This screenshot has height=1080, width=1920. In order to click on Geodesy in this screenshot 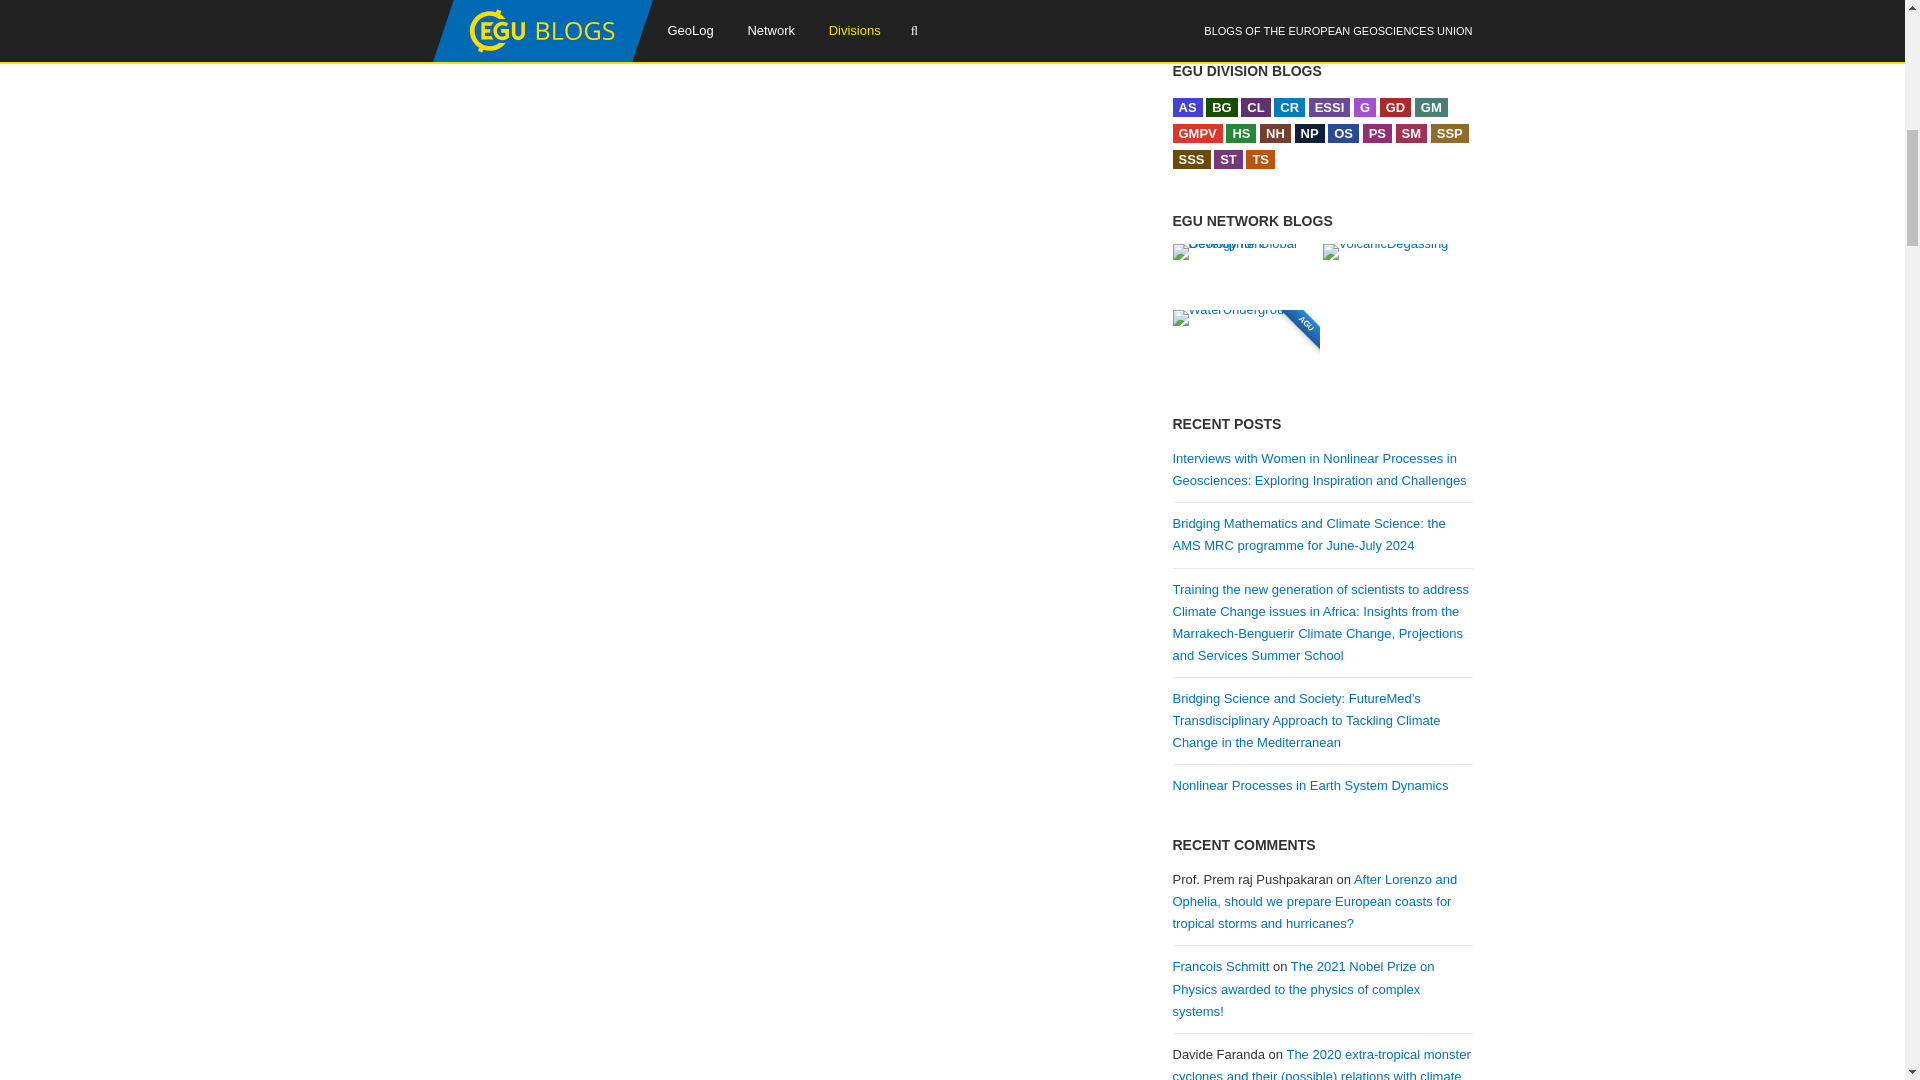, I will do `click(1364, 107)`.